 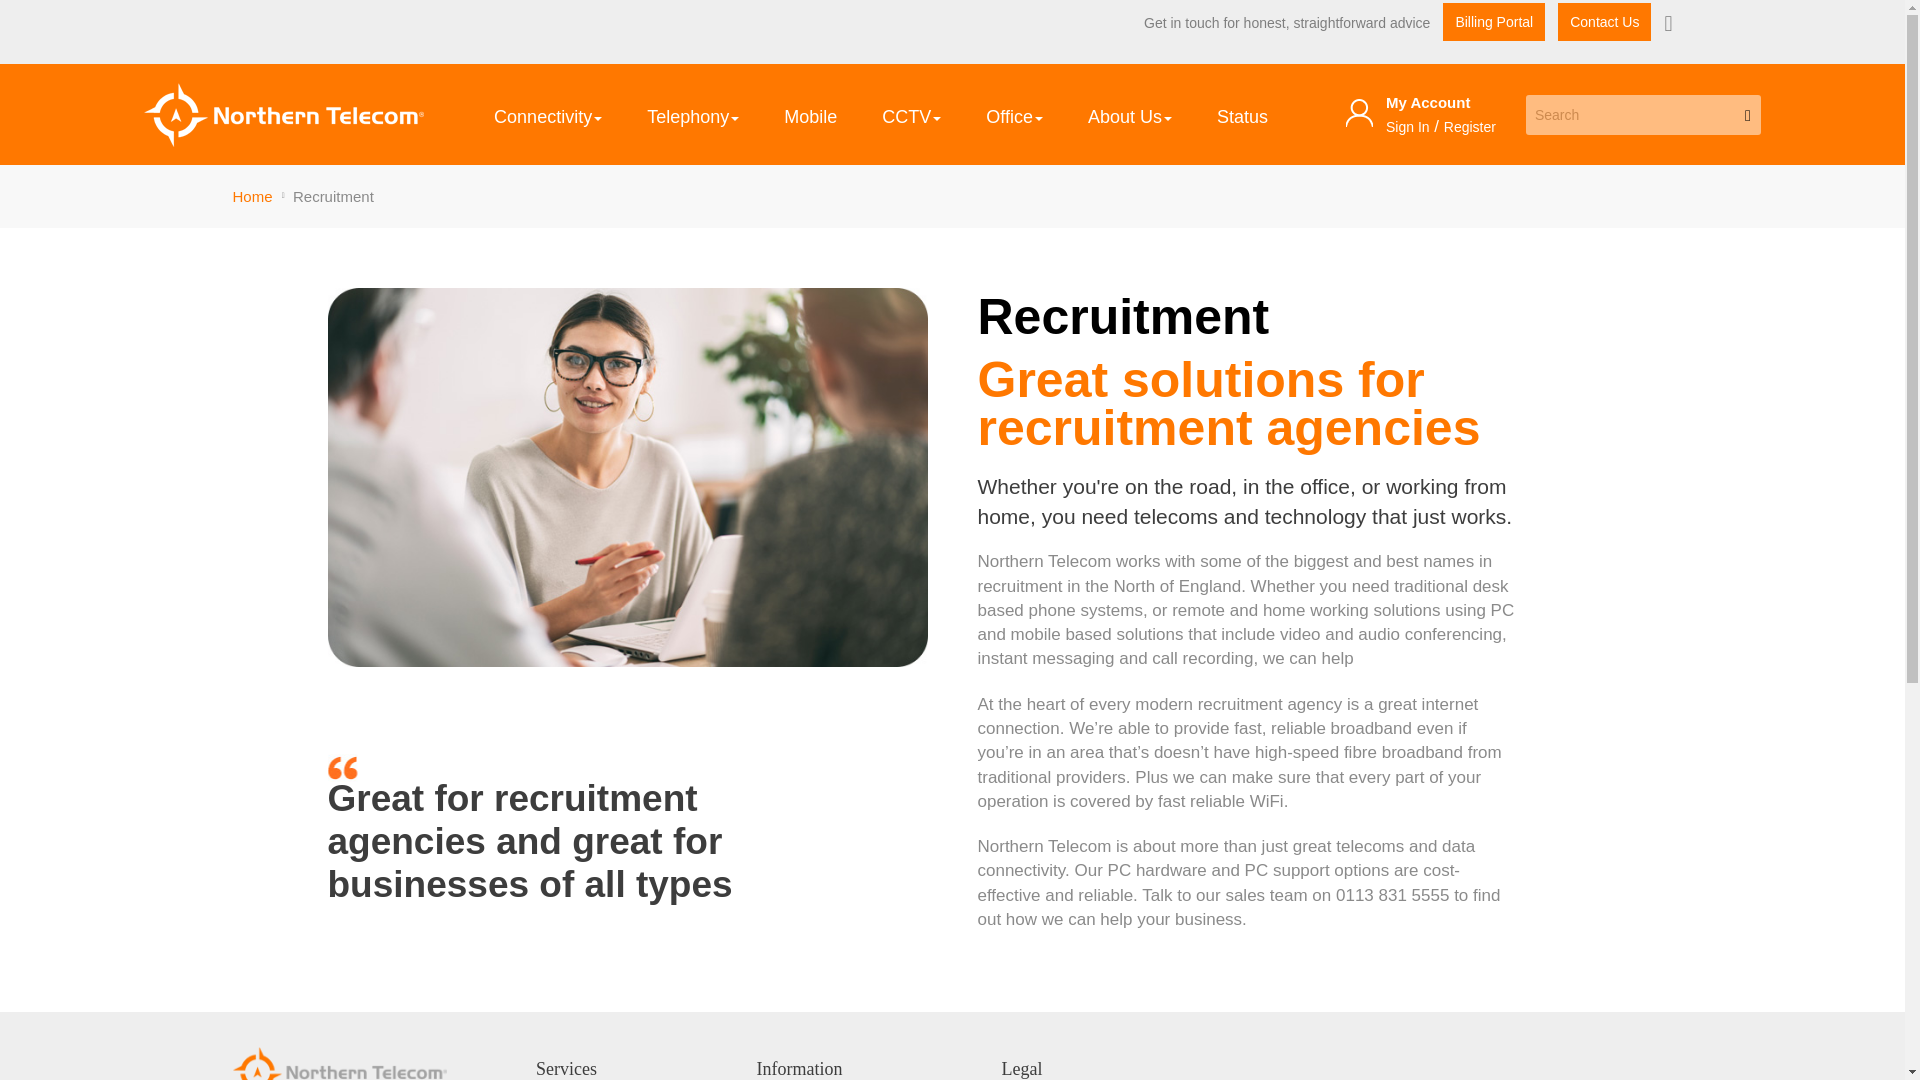 I want to click on Connectivity, so click(x=548, y=114).